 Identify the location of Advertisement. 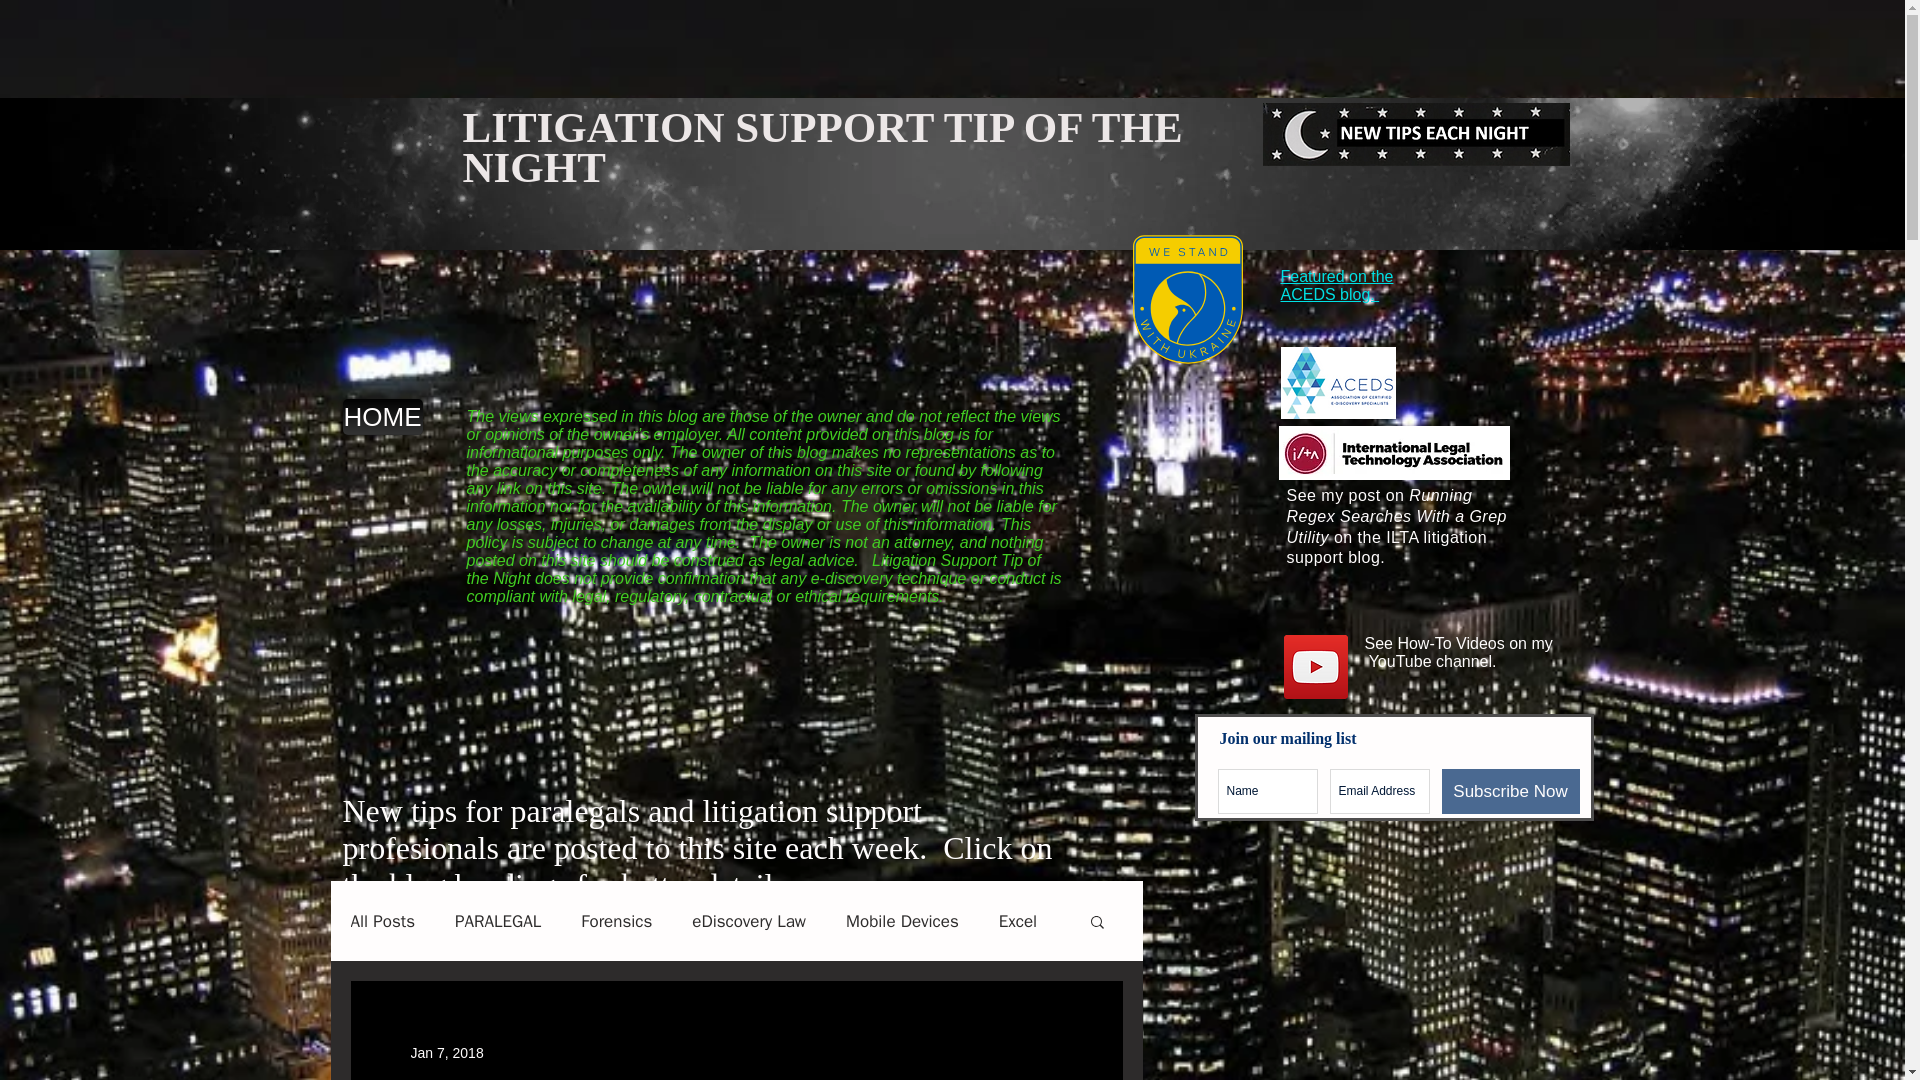
(364, 44).